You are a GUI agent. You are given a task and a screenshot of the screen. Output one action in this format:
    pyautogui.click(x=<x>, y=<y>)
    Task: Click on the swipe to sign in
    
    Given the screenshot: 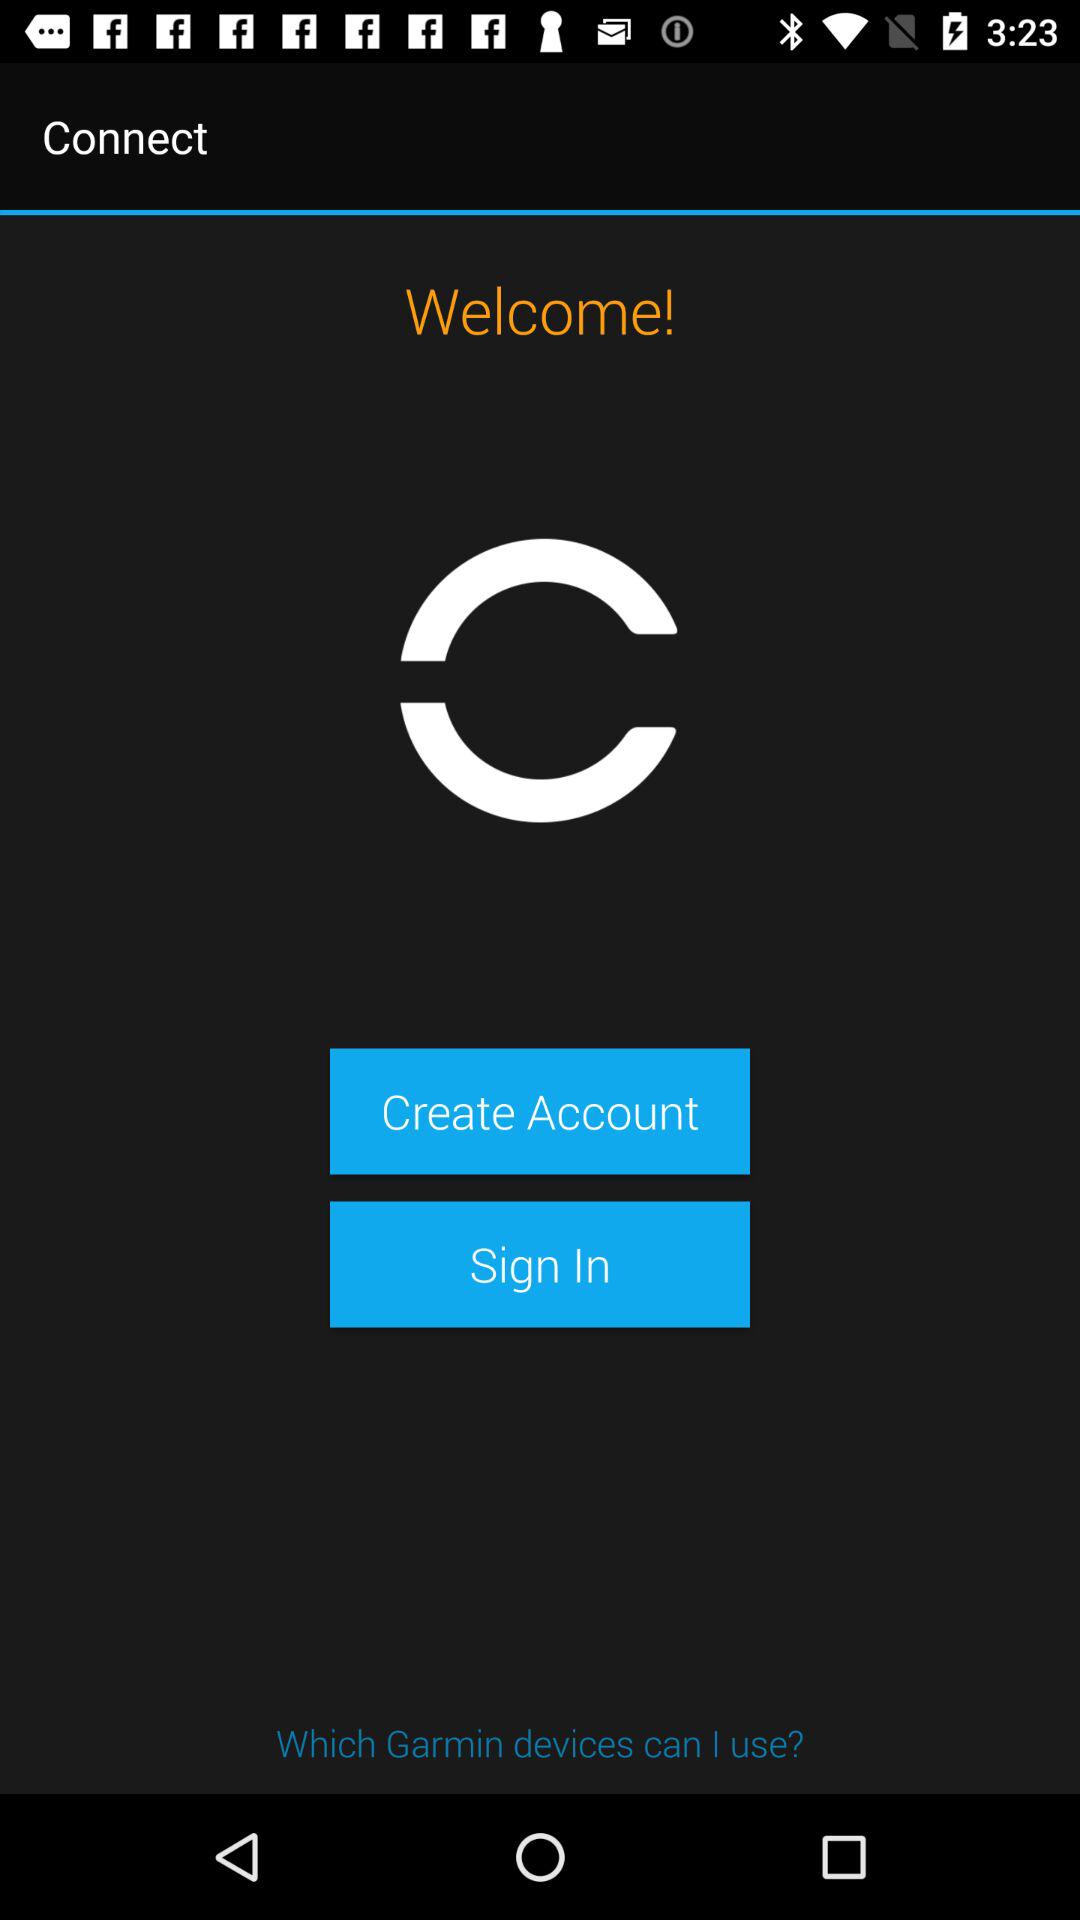 What is the action you would take?
    pyautogui.click(x=539, y=1264)
    